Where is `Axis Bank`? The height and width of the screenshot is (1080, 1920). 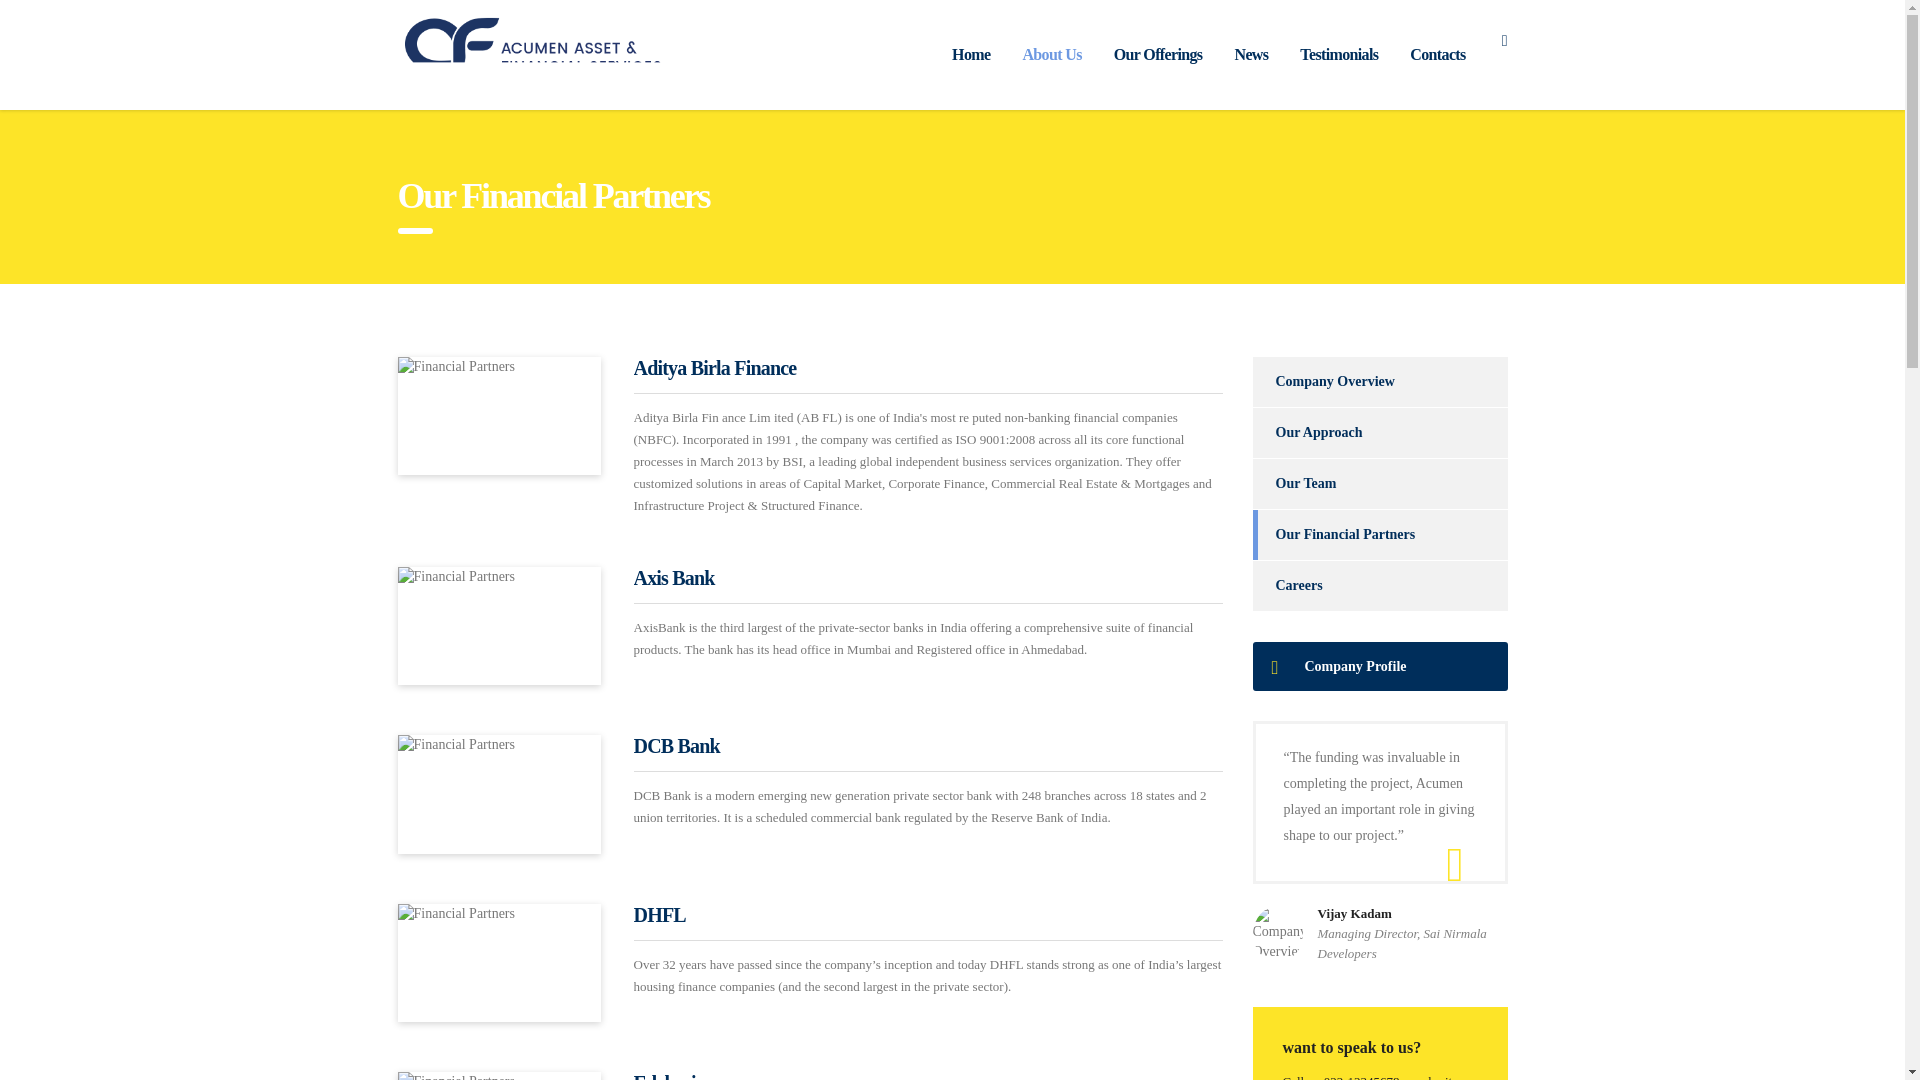 Axis Bank is located at coordinates (674, 578).